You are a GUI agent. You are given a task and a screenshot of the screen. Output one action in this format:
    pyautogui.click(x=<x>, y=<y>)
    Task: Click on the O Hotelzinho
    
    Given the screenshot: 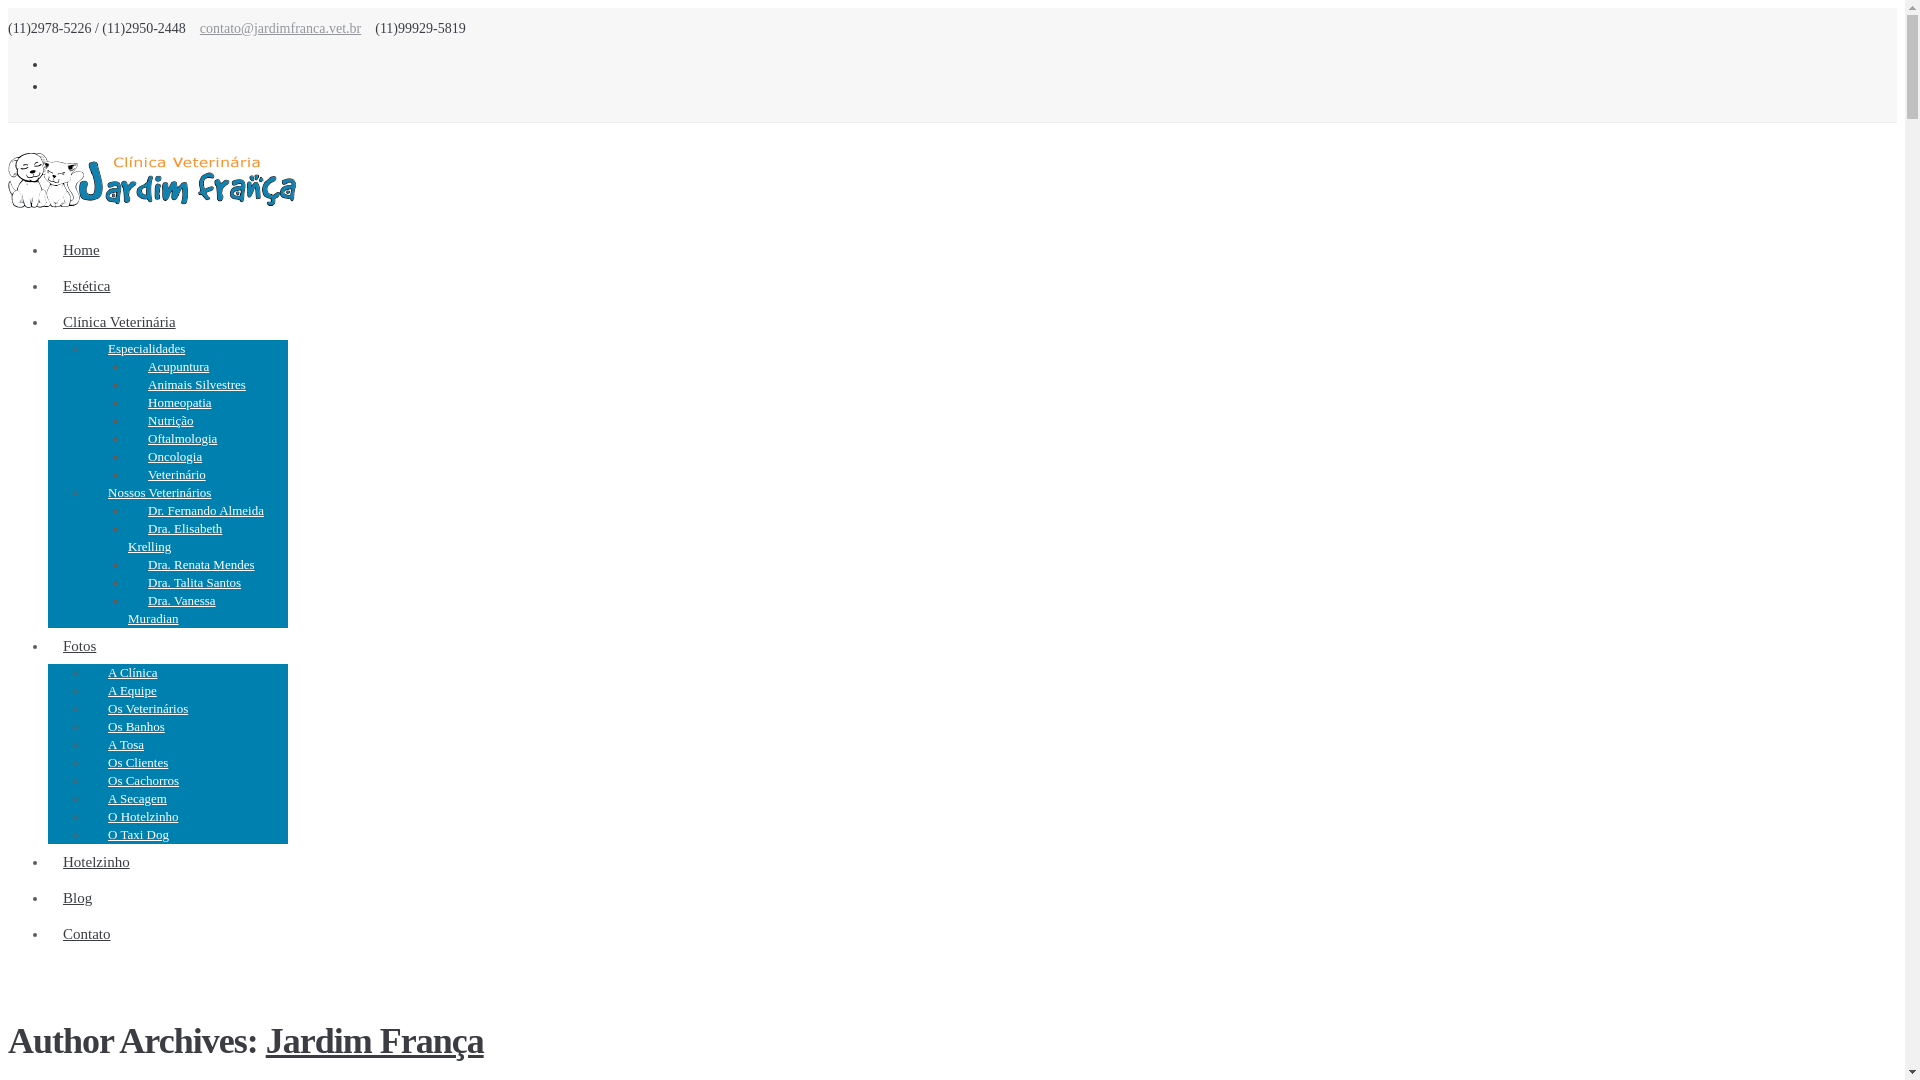 What is the action you would take?
    pyautogui.click(x=143, y=816)
    